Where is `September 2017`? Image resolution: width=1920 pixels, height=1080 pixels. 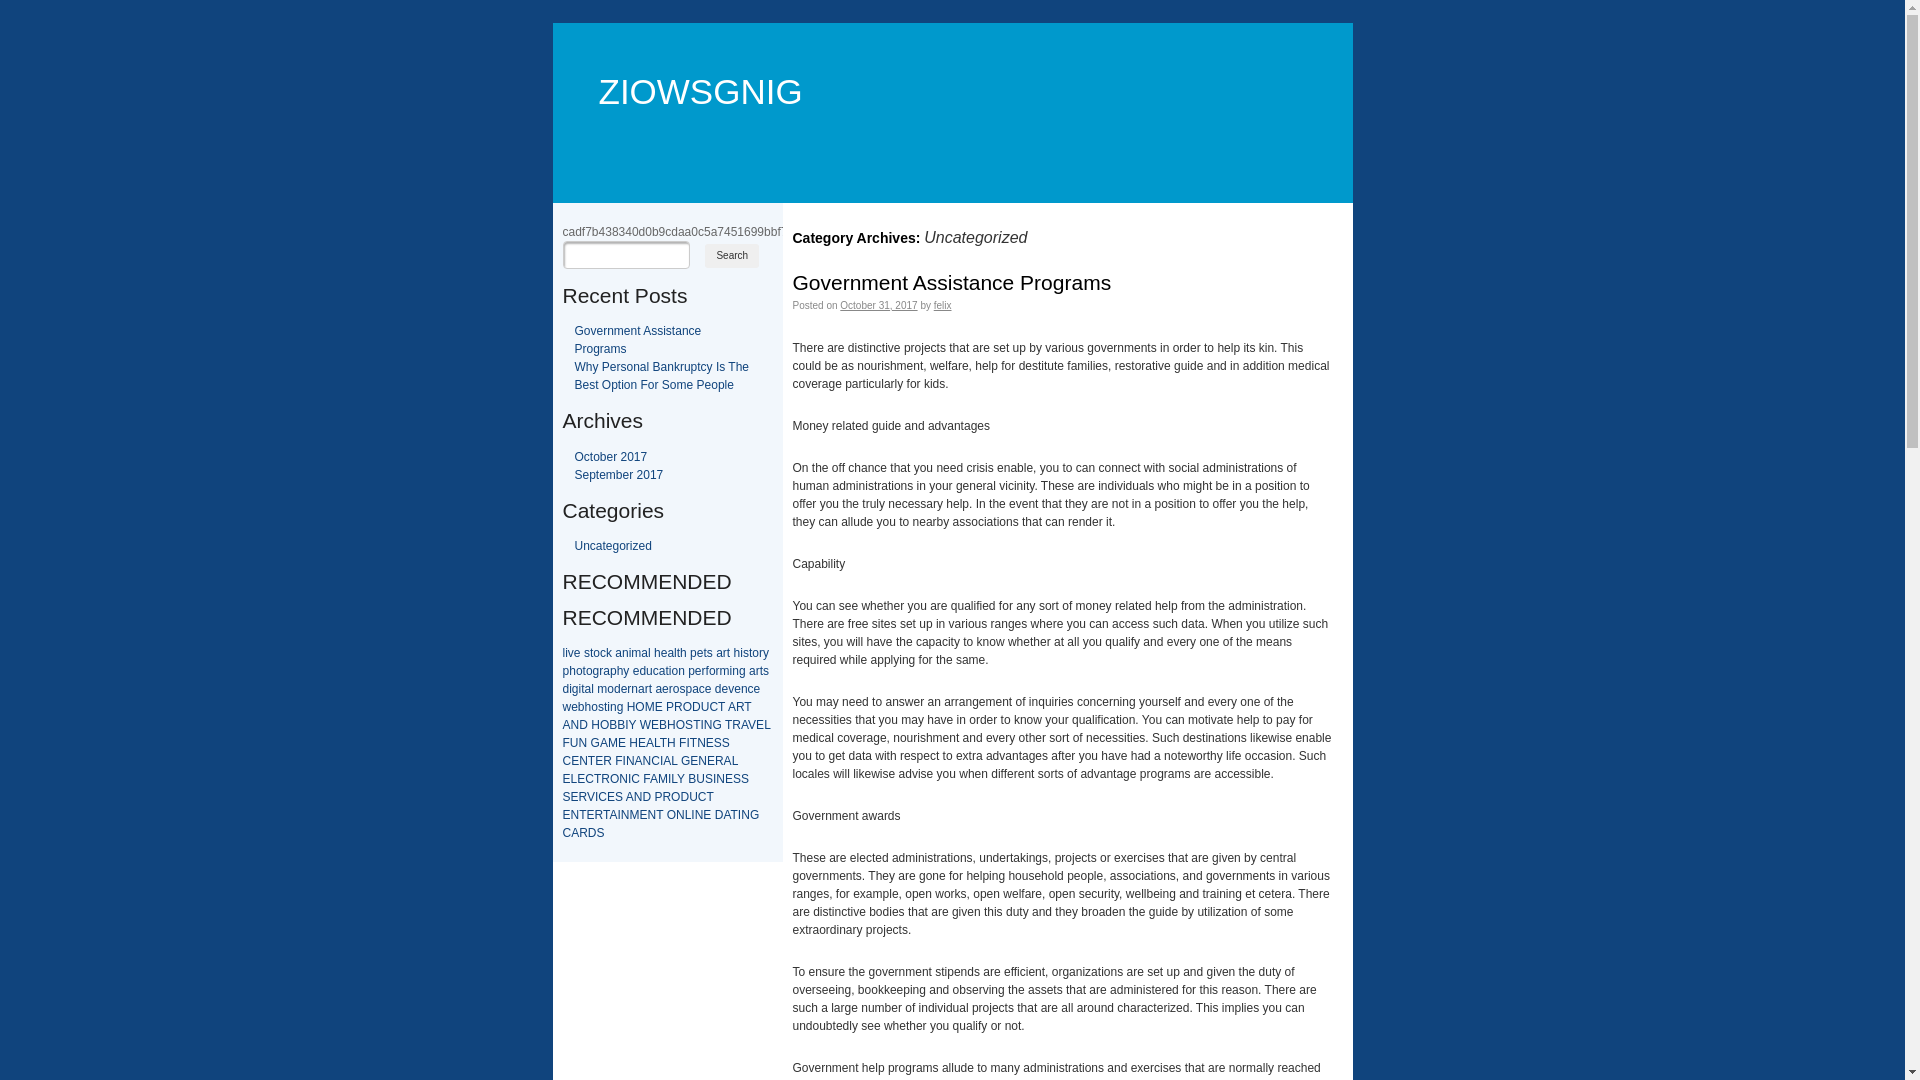 September 2017 is located at coordinates (618, 475).